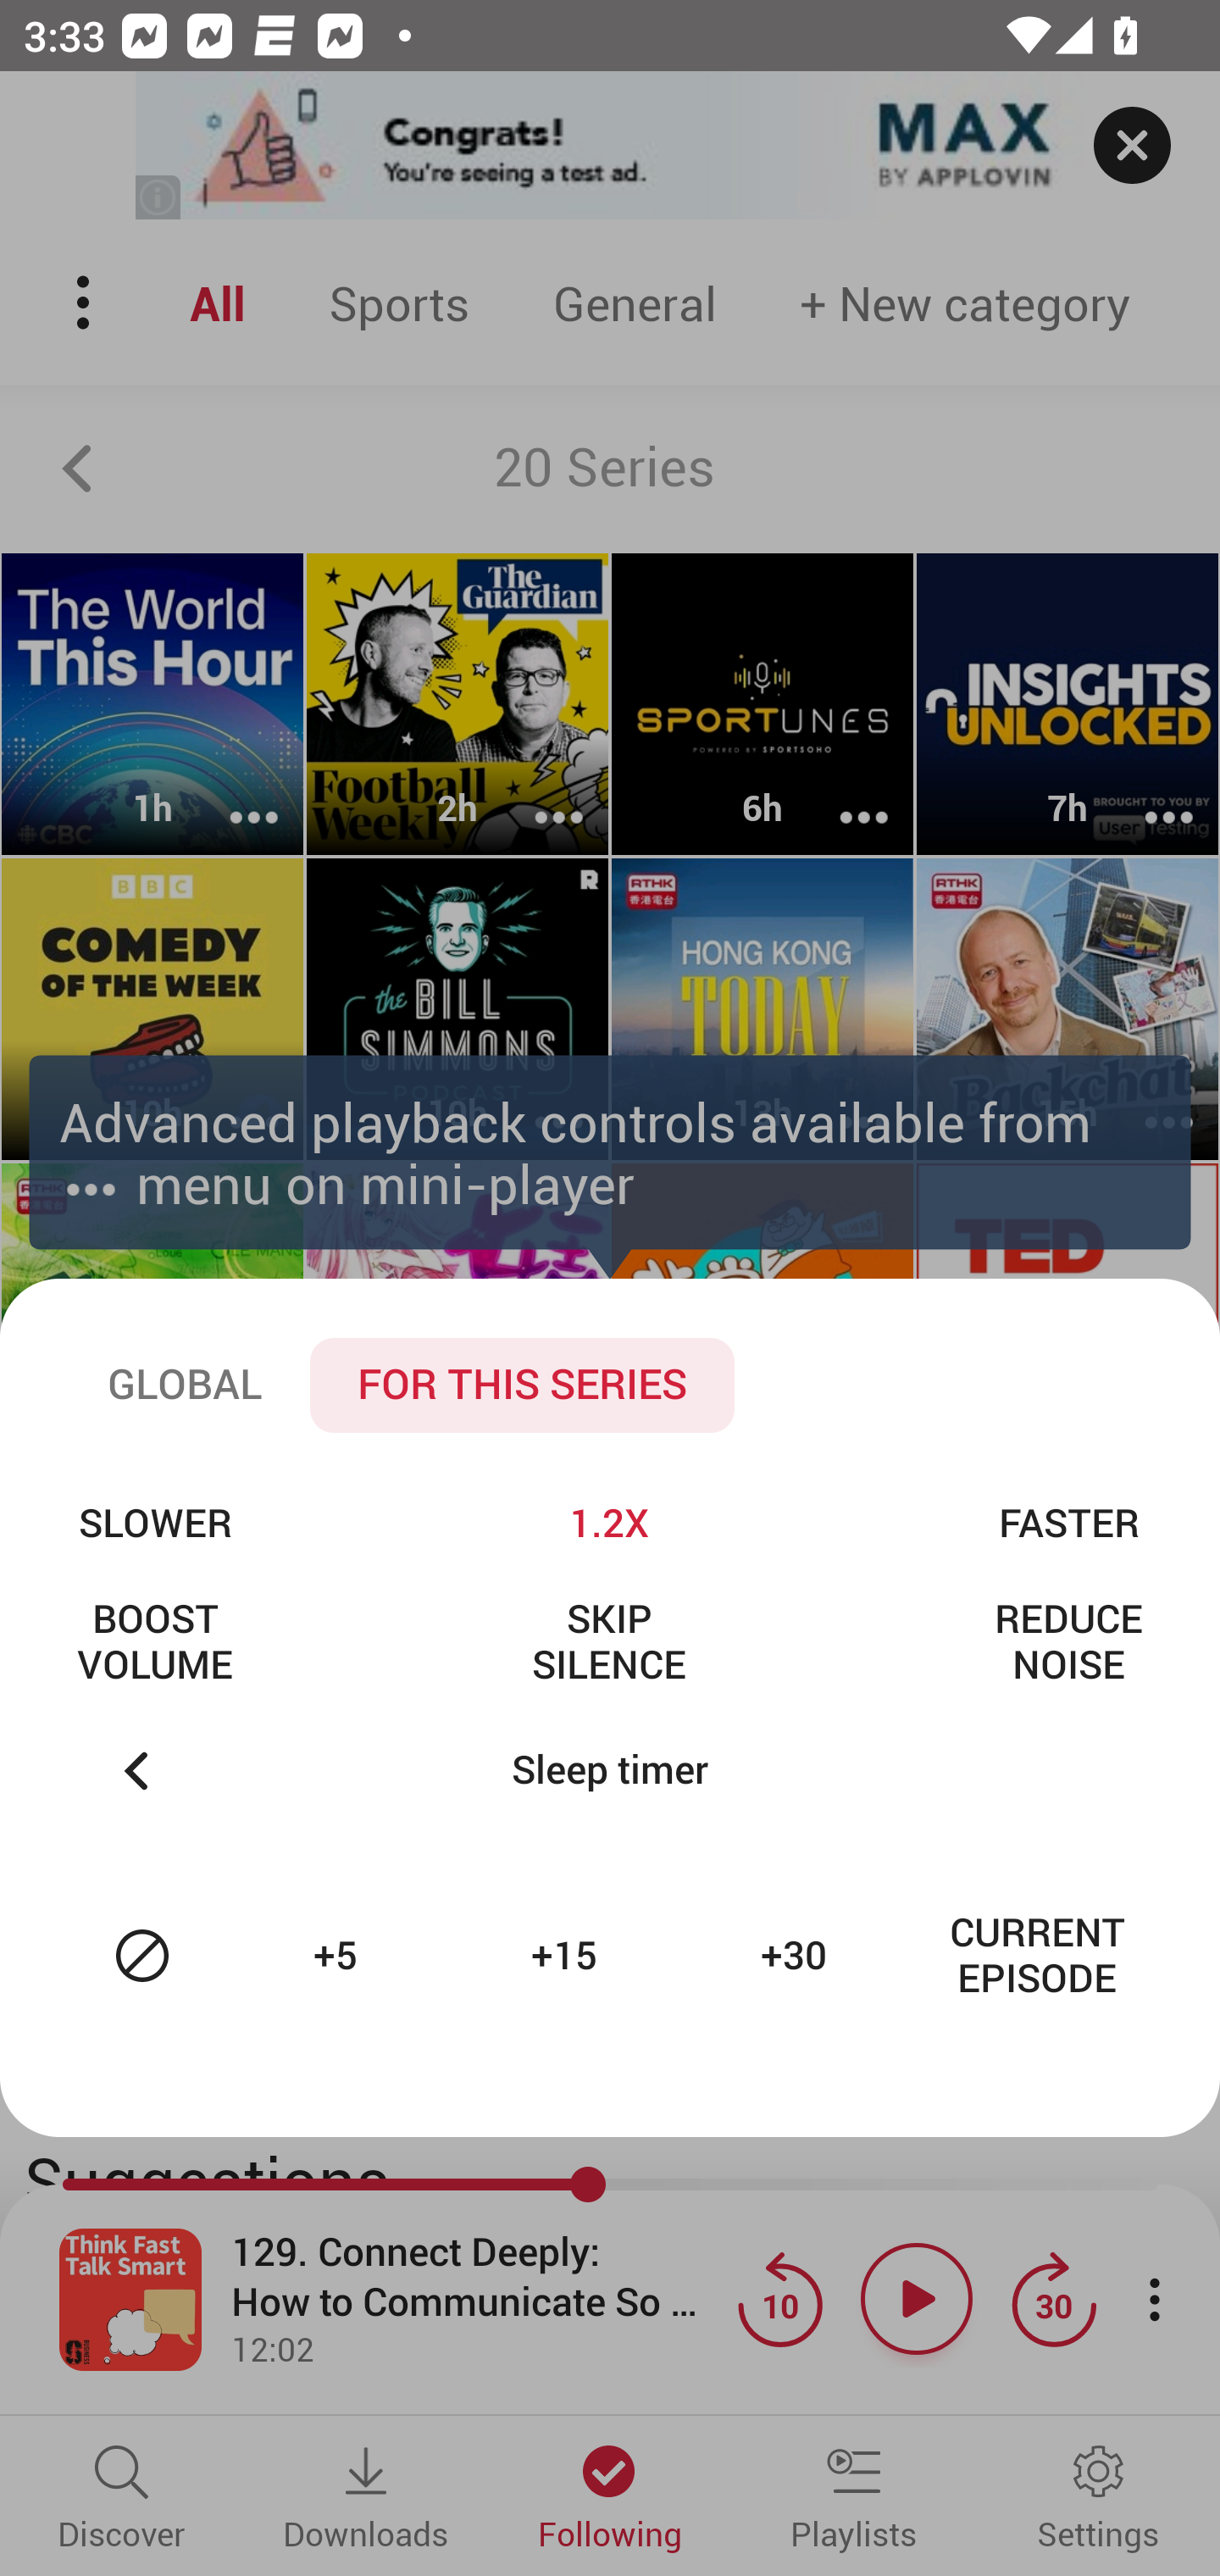 The height and width of the screenshot is (2576, 1220). I want to click on SKIP
SILENCE, so click(608, 1641).